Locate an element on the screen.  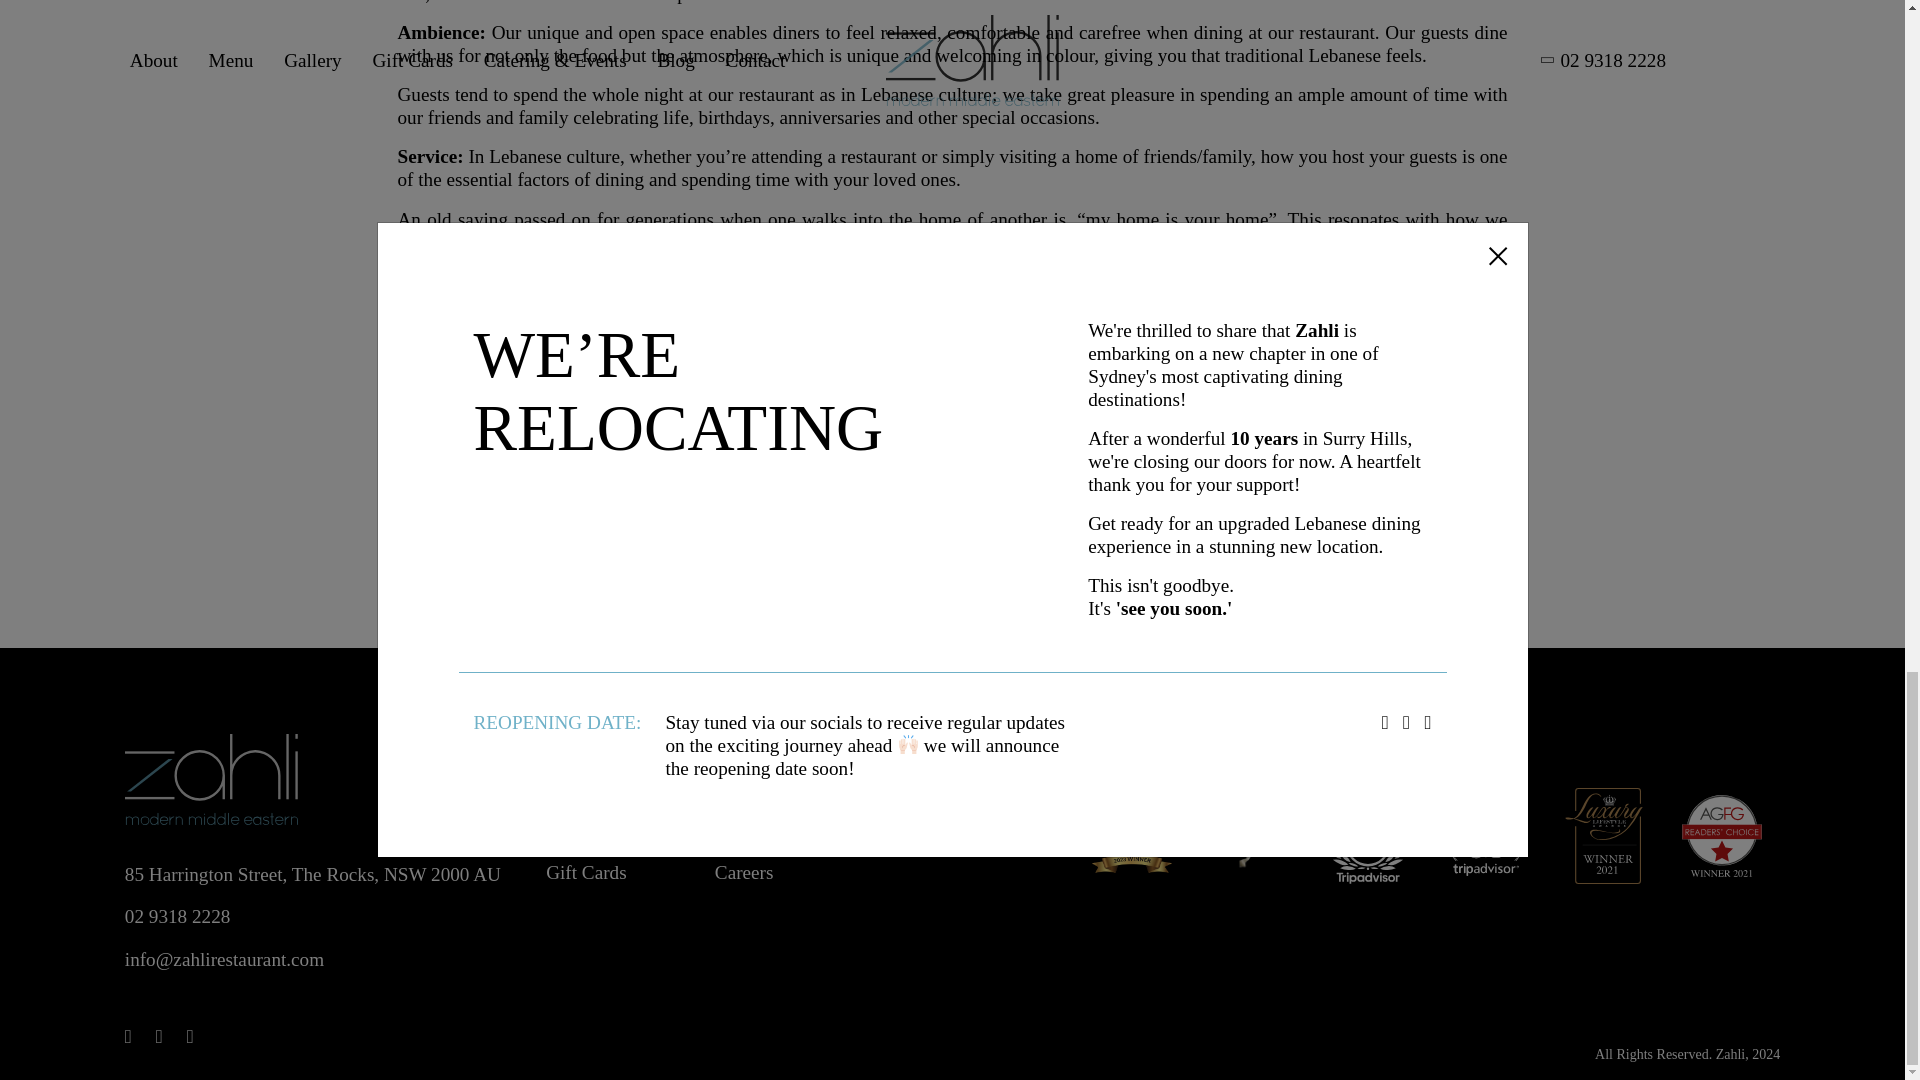
Menu is located at coordinates (568, 830).